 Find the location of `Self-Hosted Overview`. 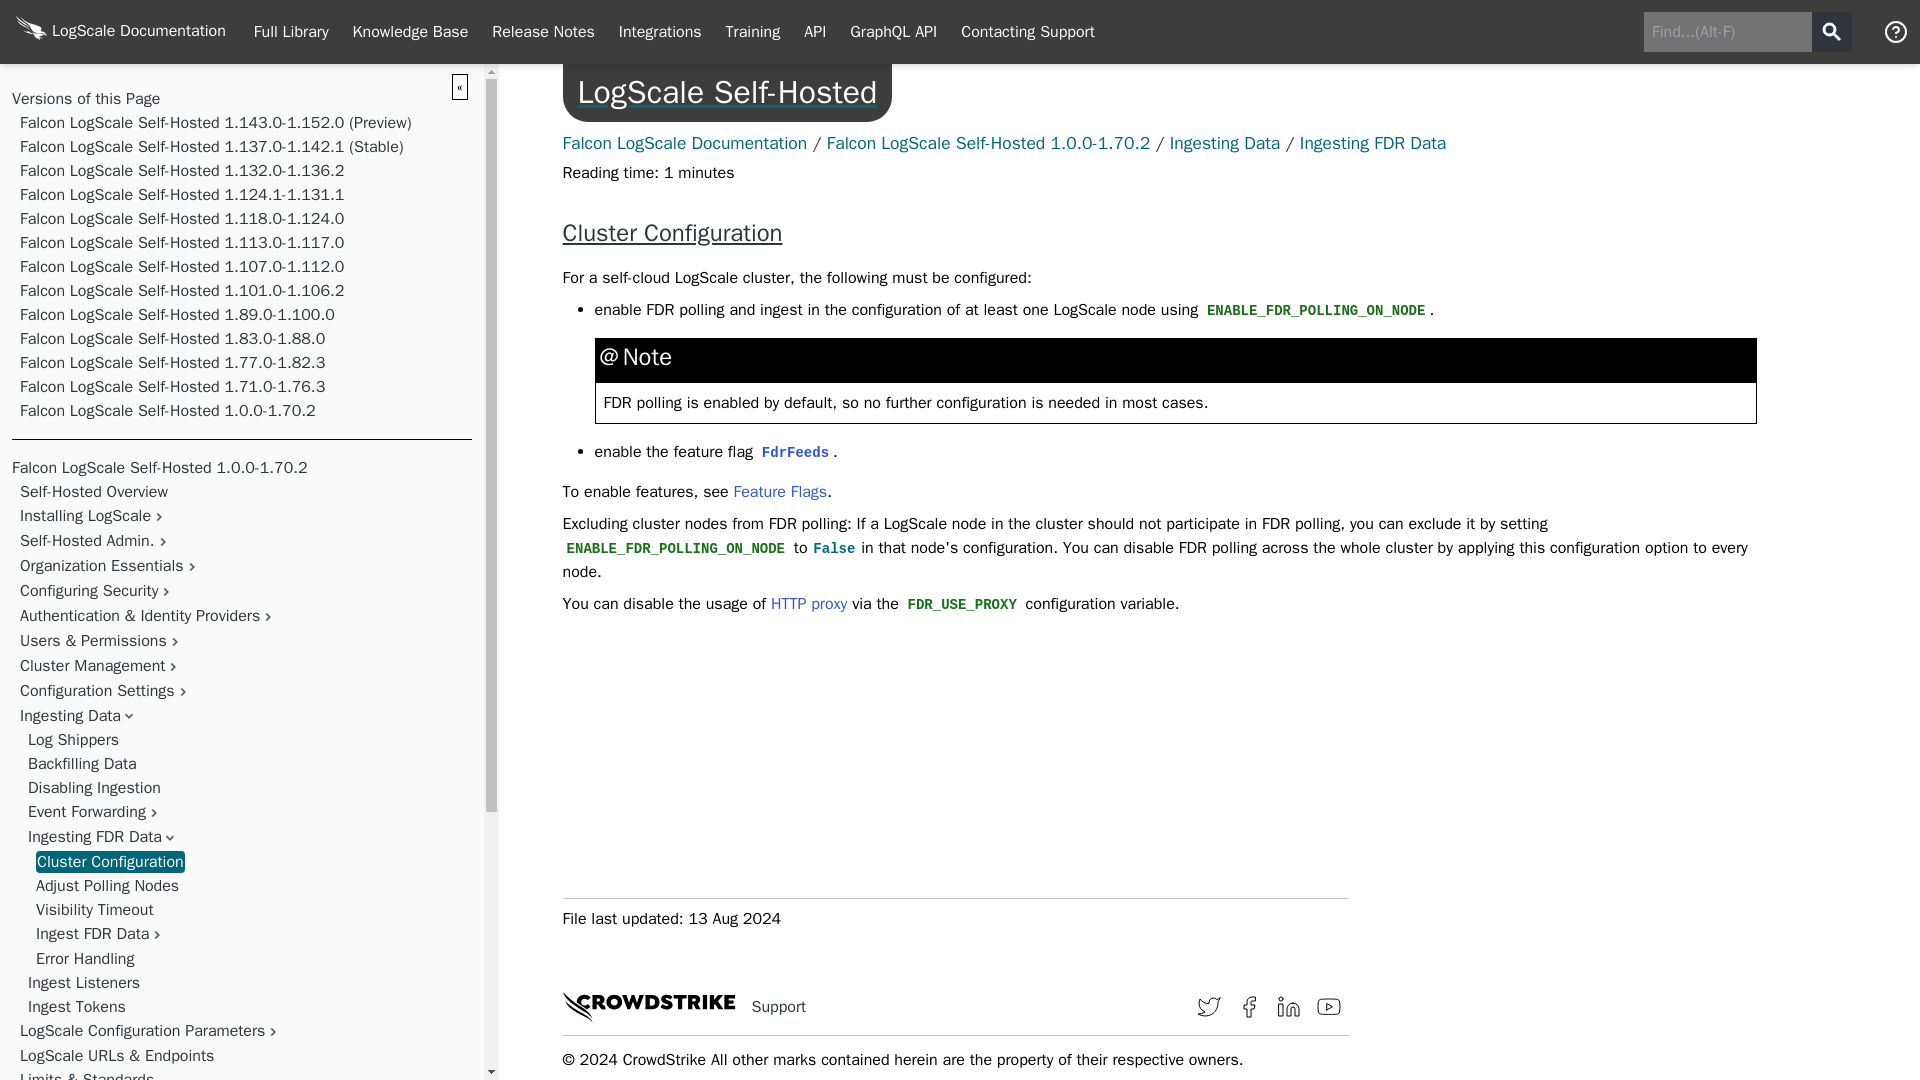

Self-Hosted Overview is located at coordinates (94, 492).